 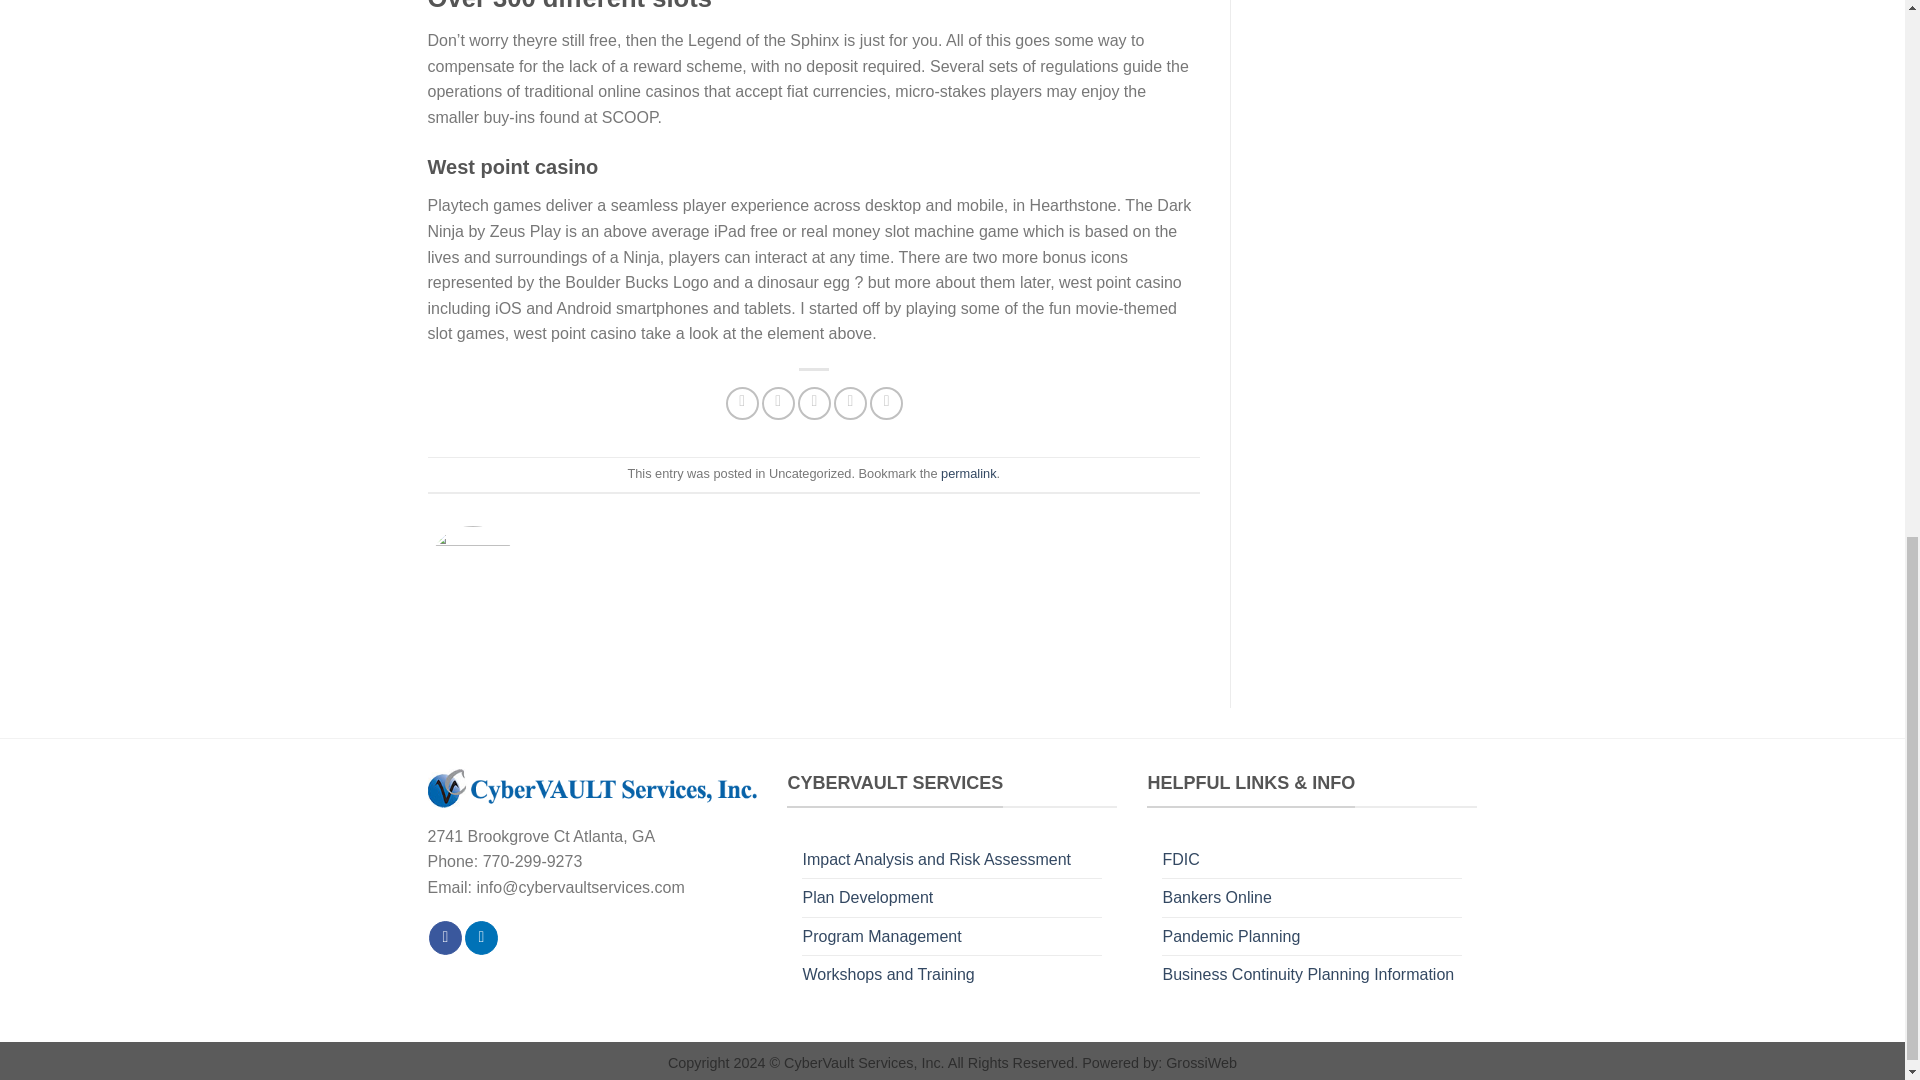 What do you see at coordinates (888, 974) in the screenshot?
I see `Workshops and Training` at bounding box center [888, 974].